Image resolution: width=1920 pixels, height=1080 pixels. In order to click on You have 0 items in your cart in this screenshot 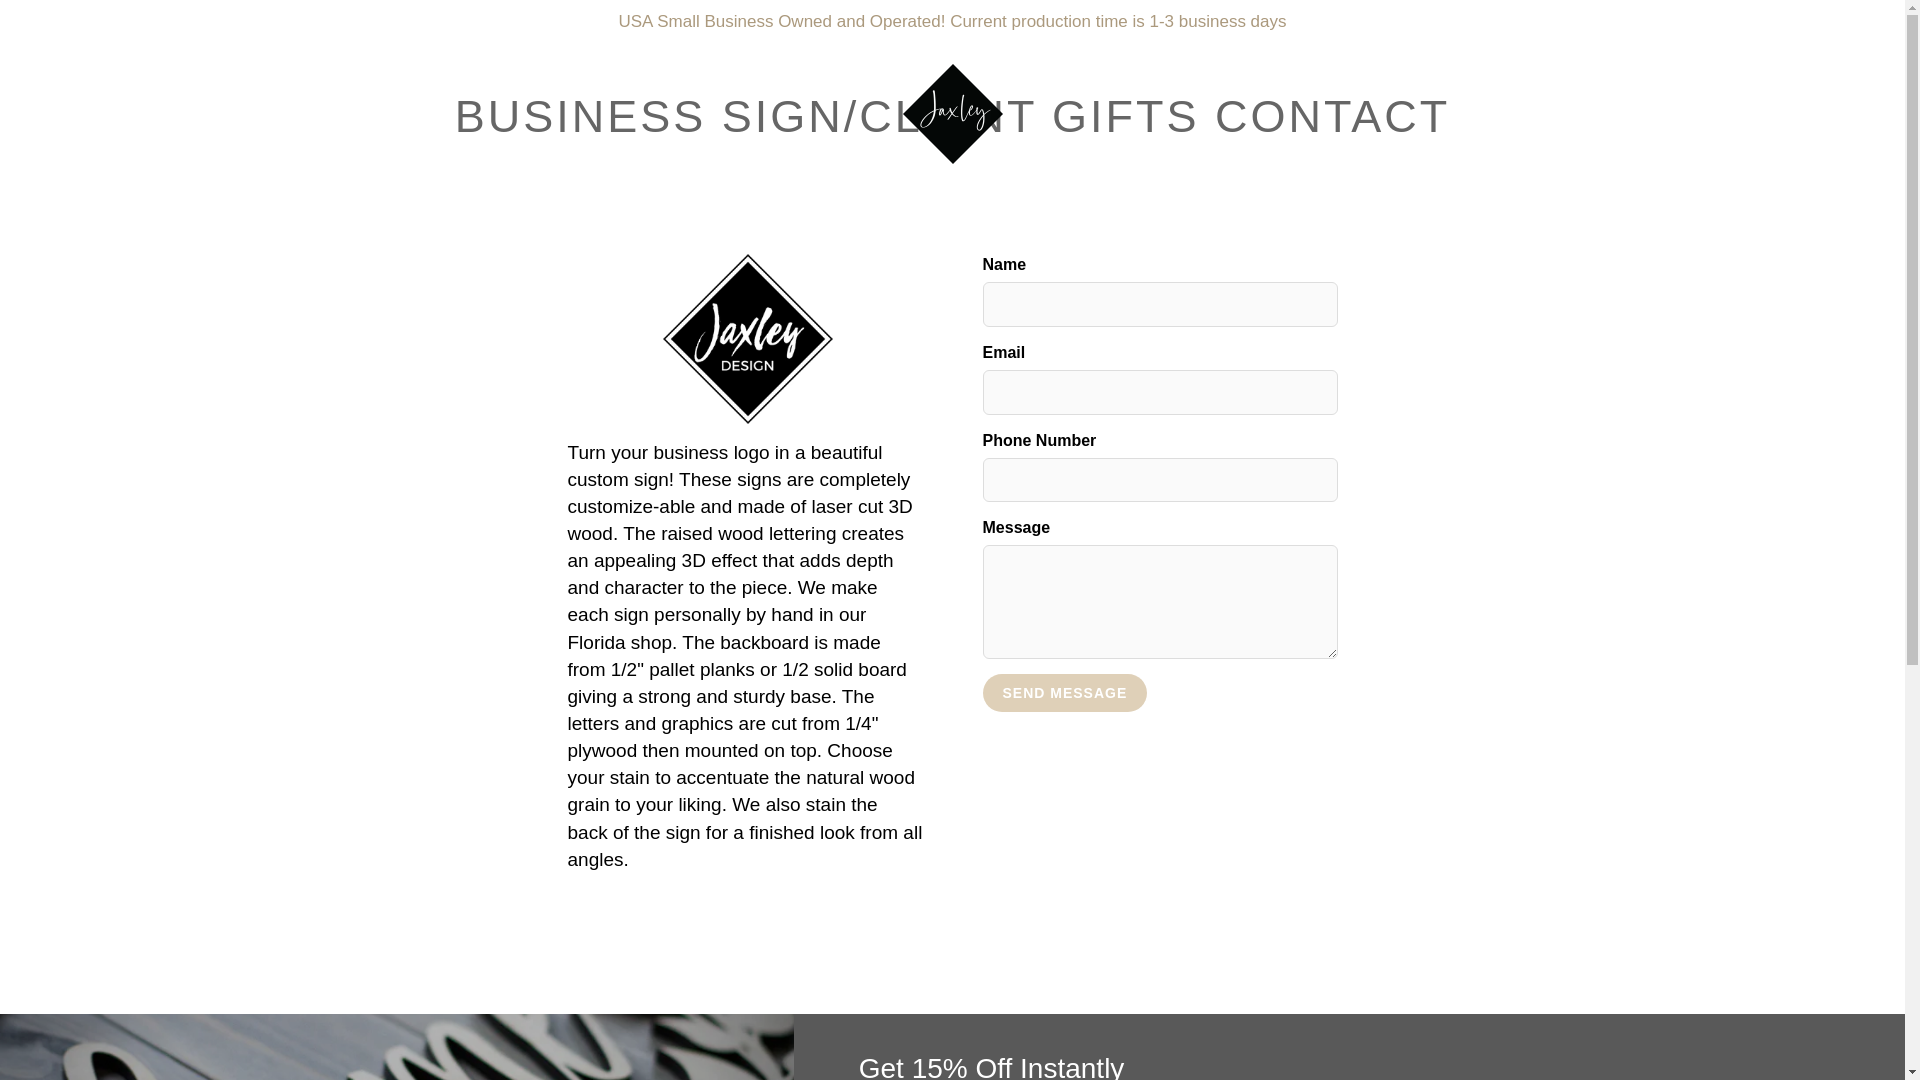, I will do `click(1870, 78)`.